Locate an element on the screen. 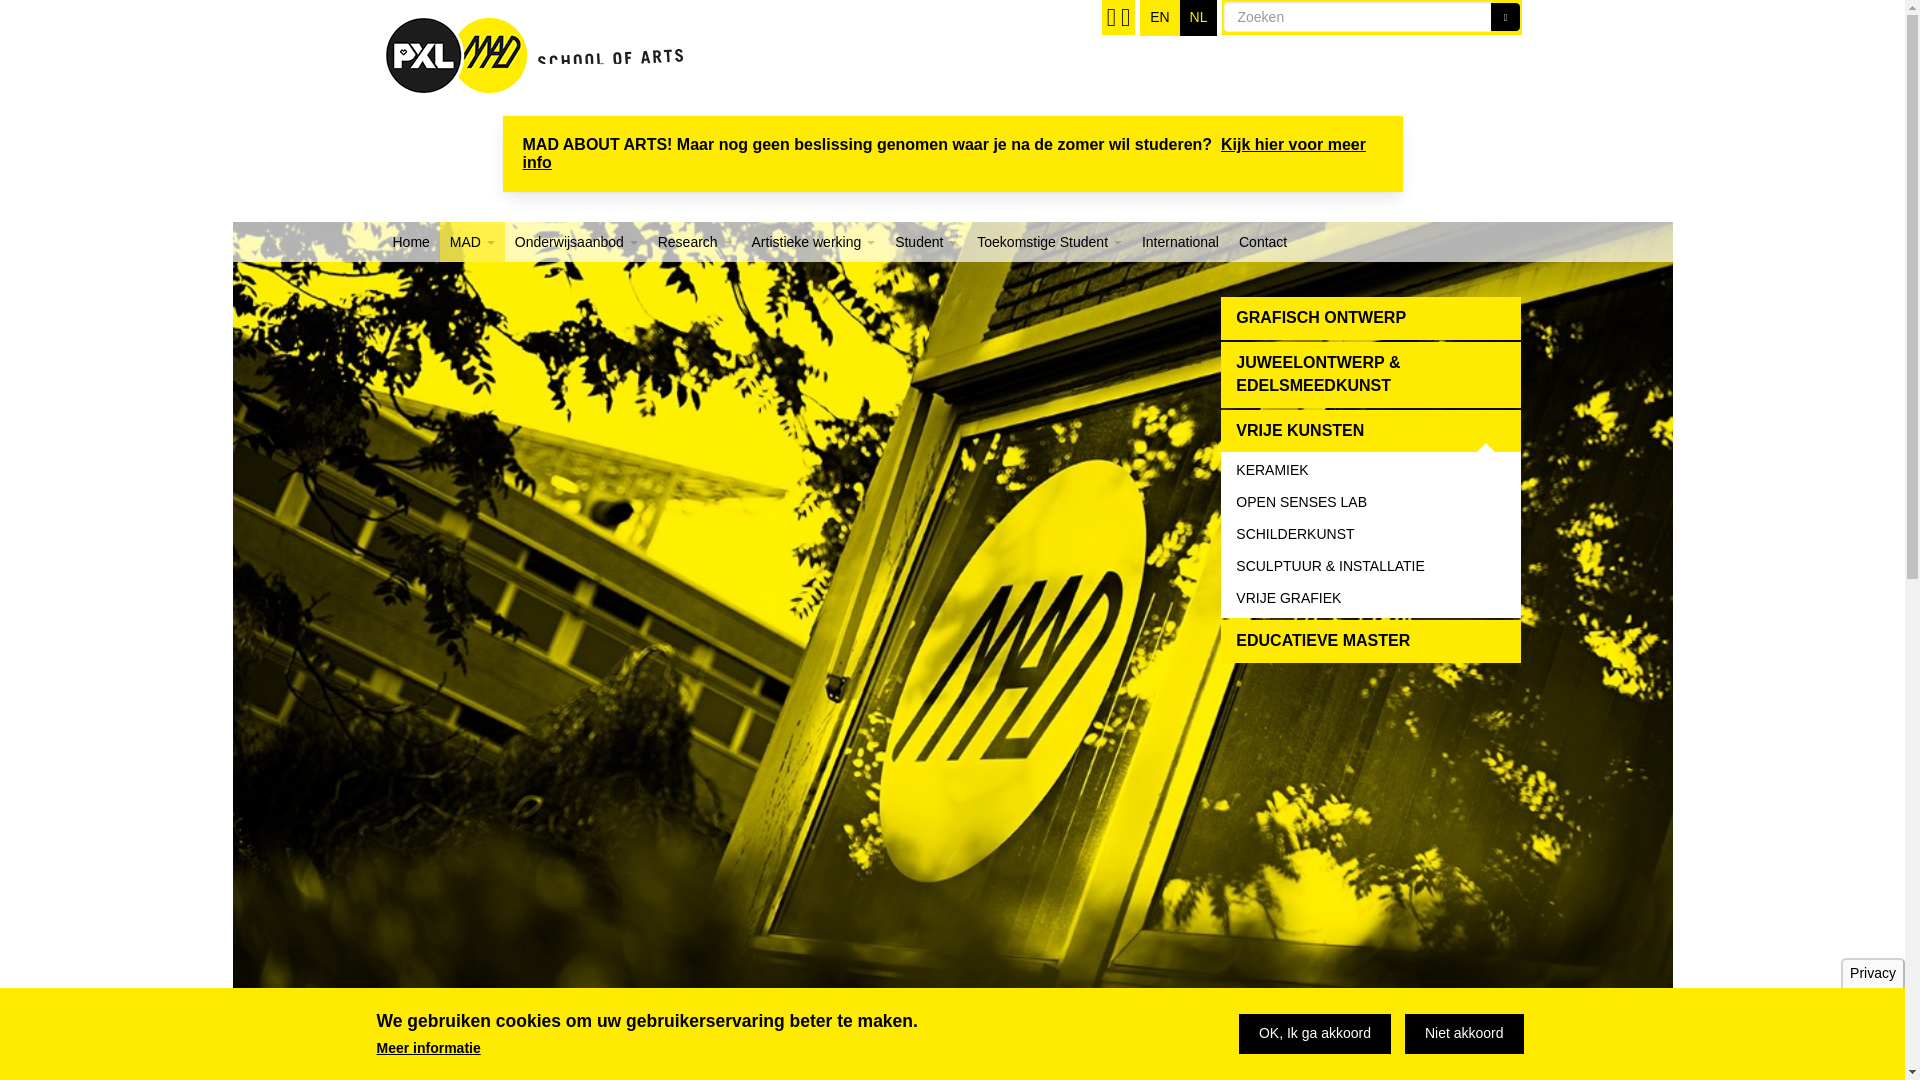 The width and height of the screenshot is (1920, 1080). Home is located at coordinates (532, 48).